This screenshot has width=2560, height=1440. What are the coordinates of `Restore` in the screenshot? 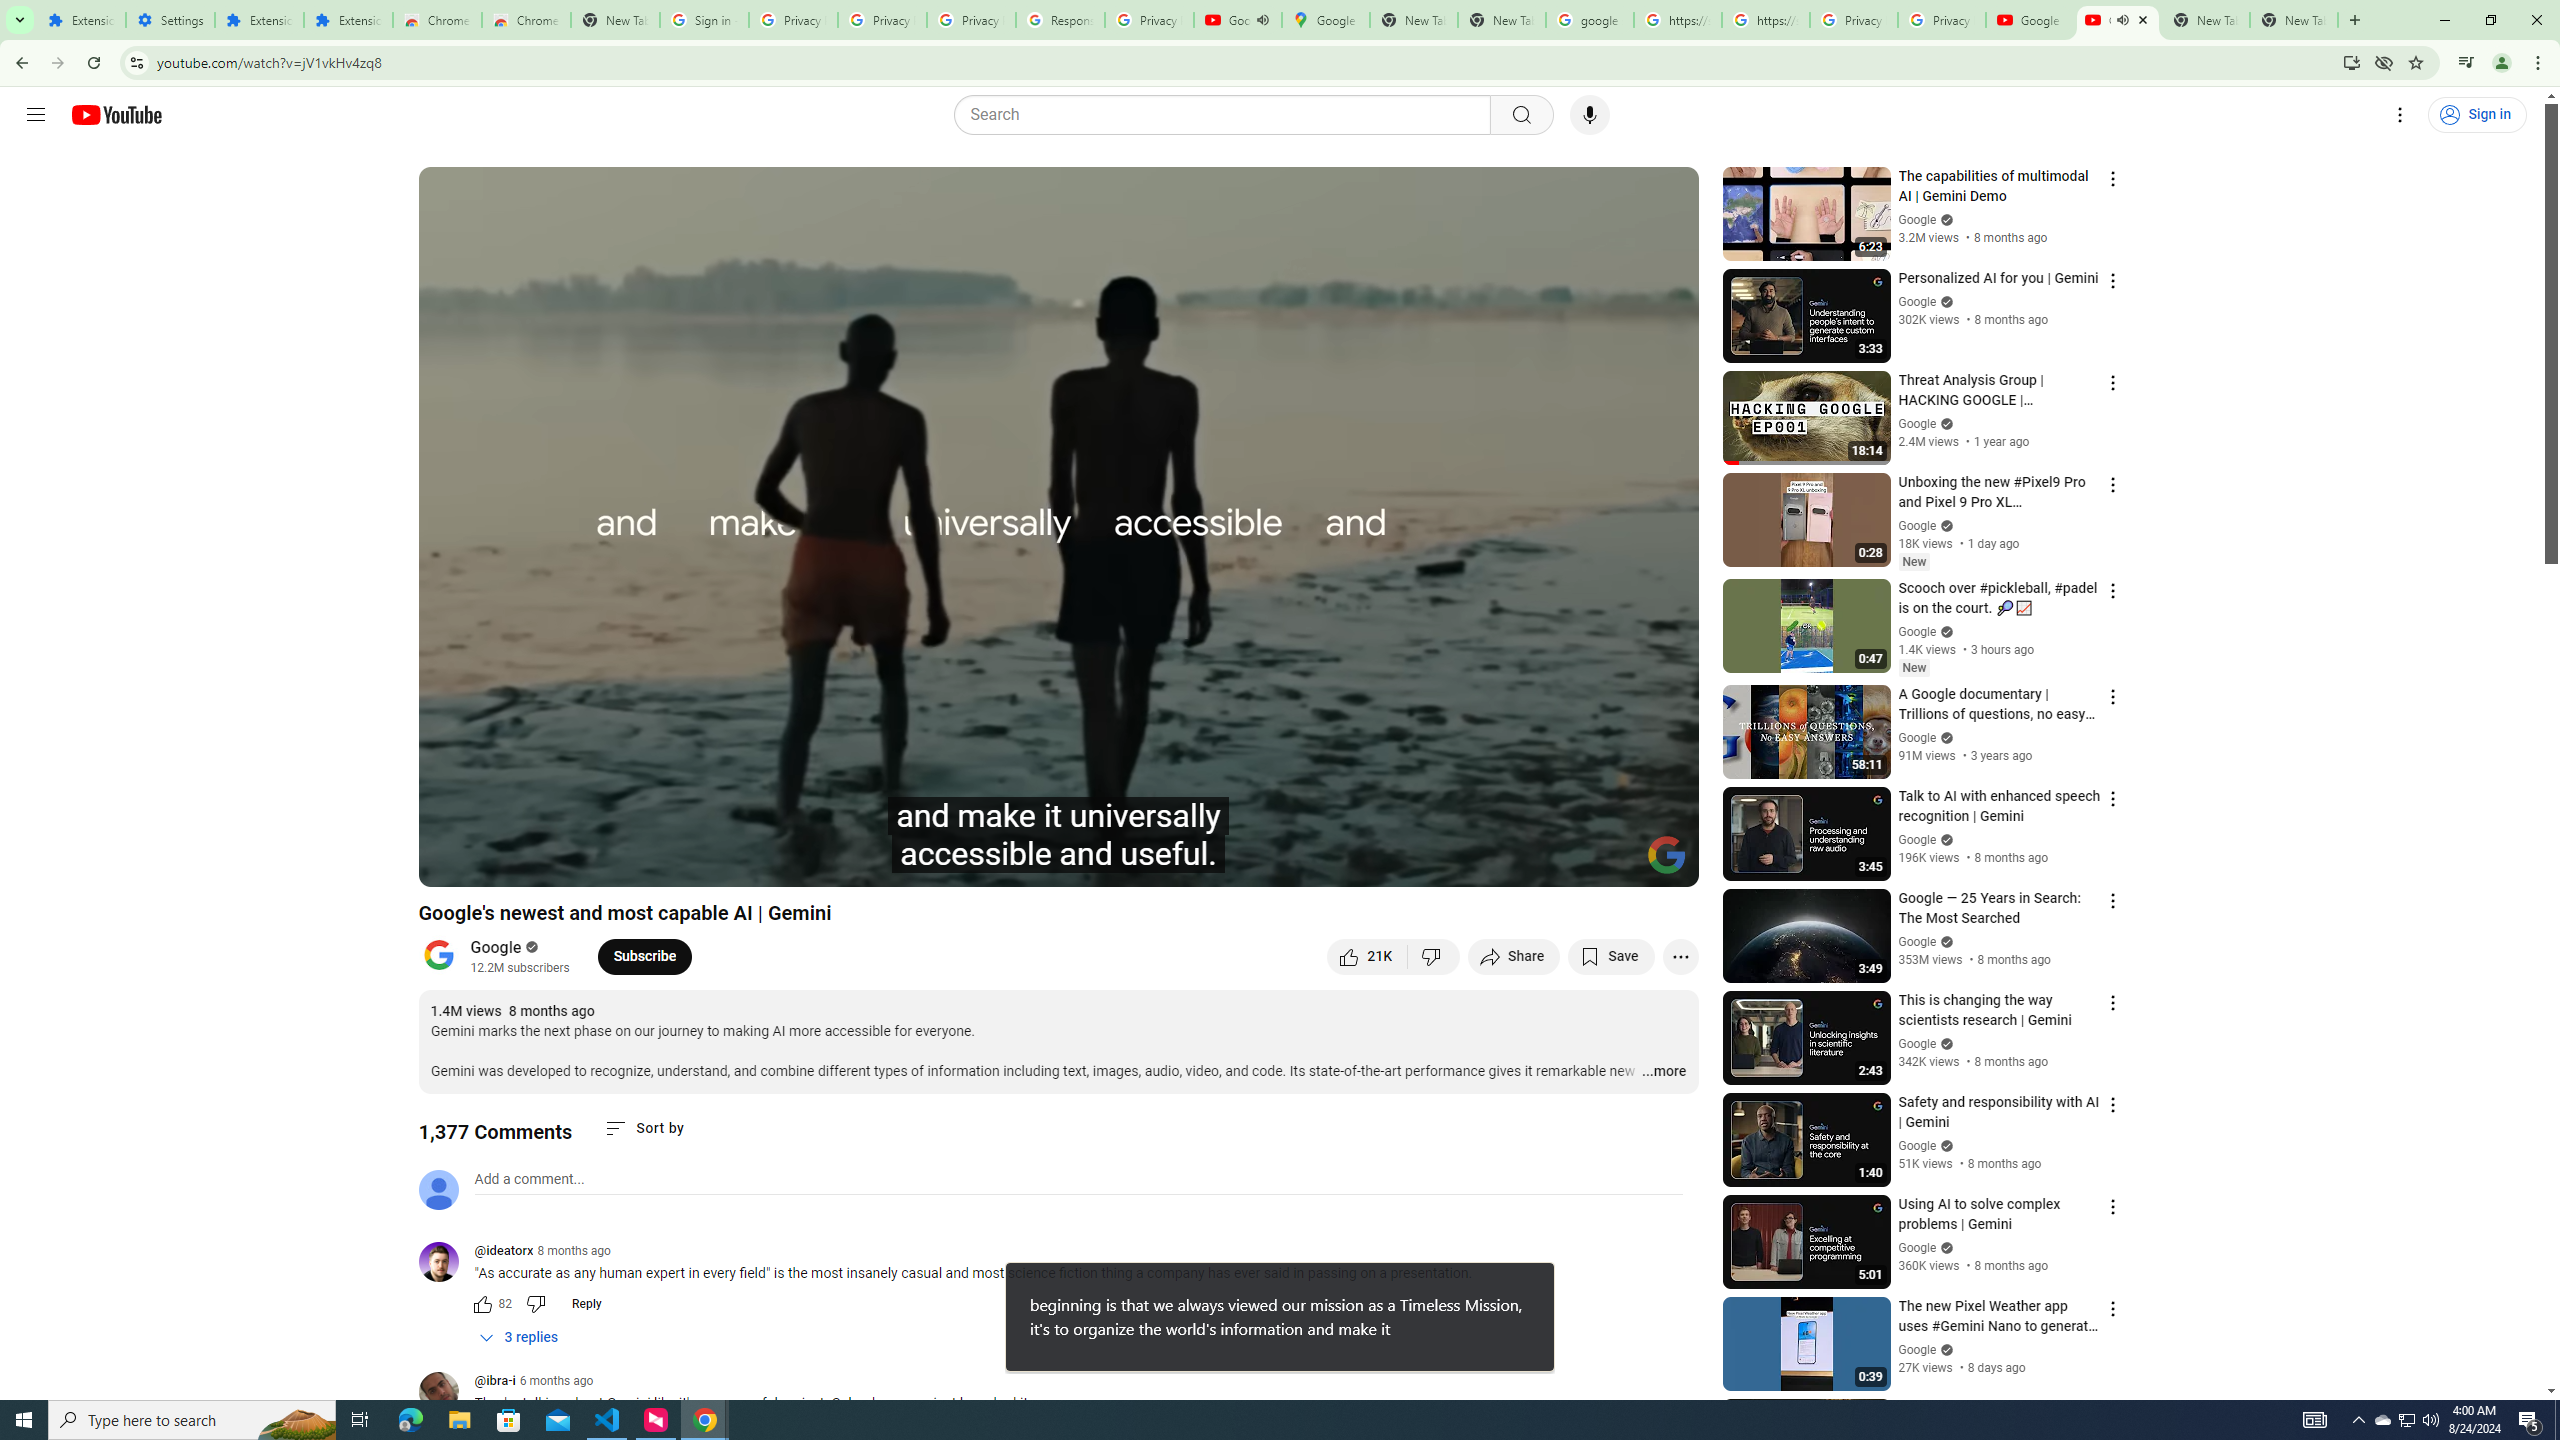 It's located at (2490, 20).